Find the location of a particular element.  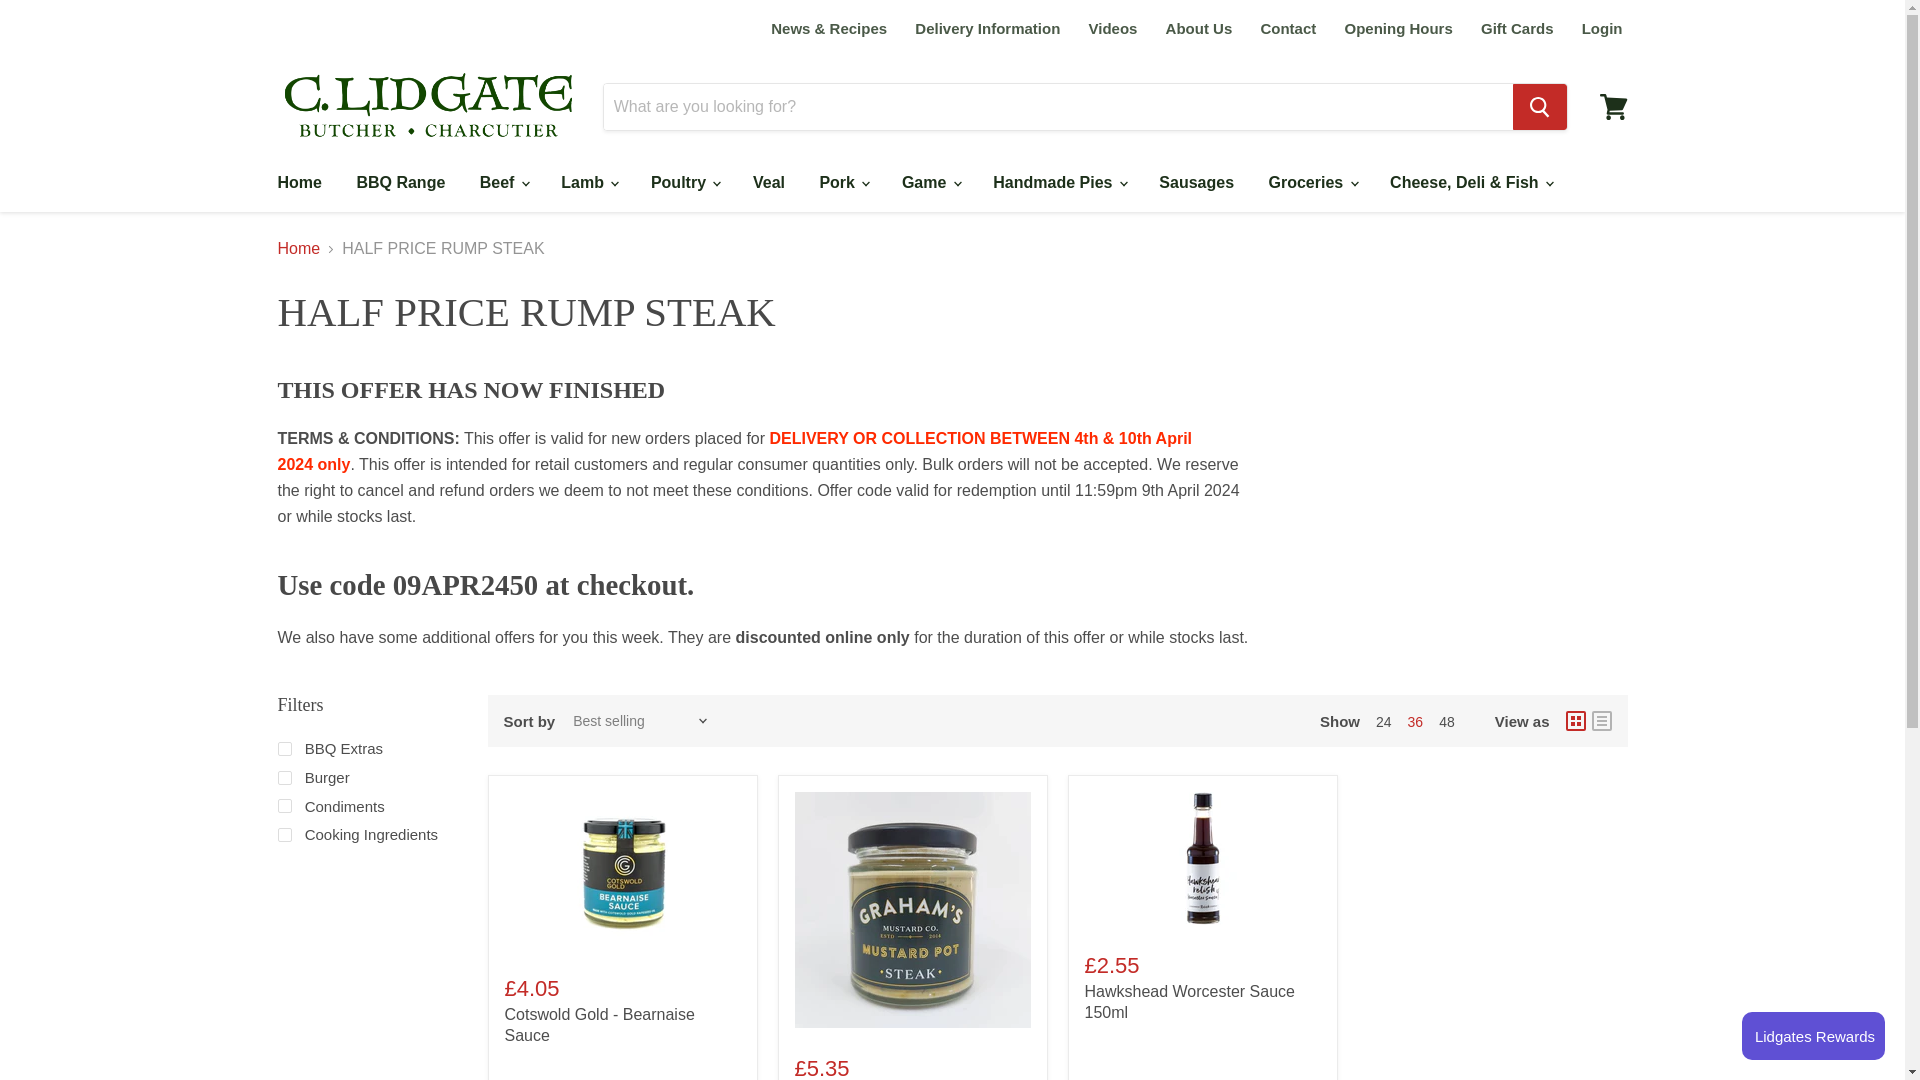

Opening Hours is located at coordinates (1398, 28).